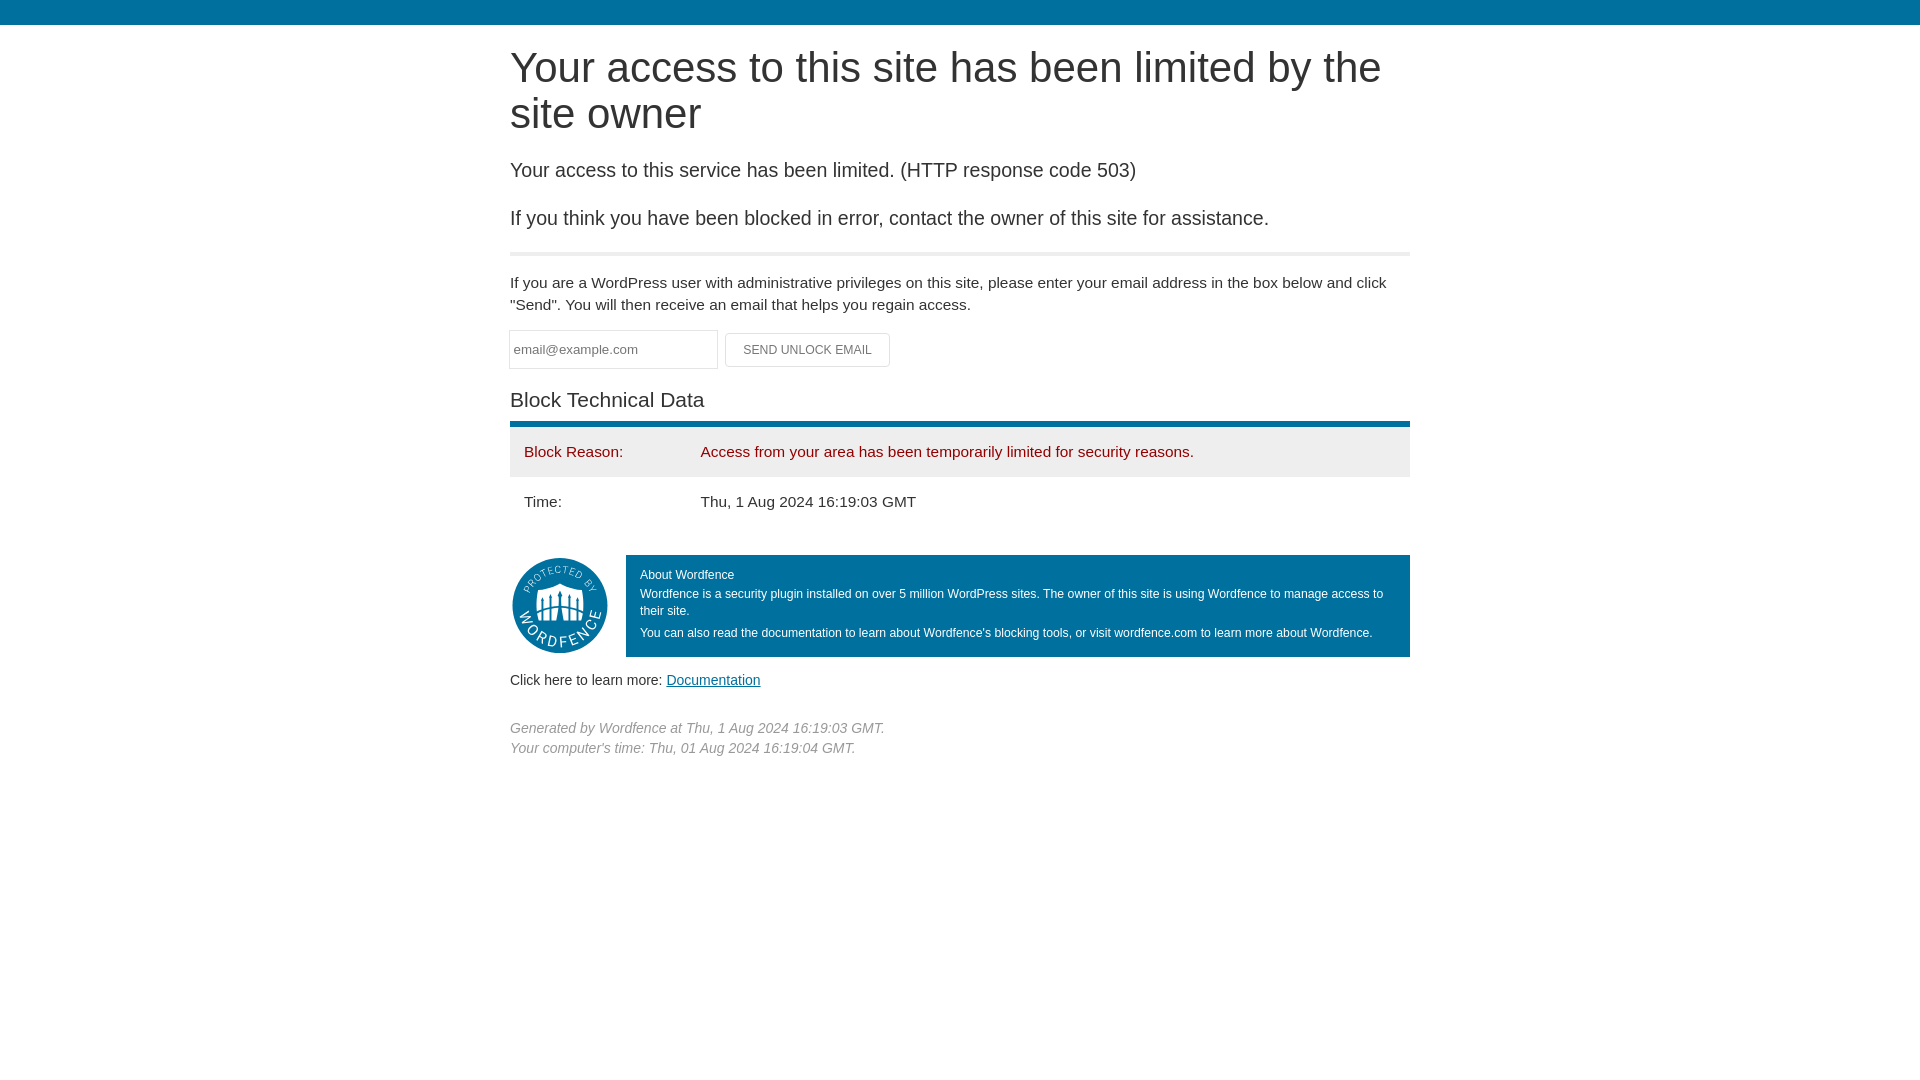 The width and height of the screenshot is (1920, 1080). What do you see at coordinates (808, 350) in the screenshot?
I see `Send Unlock Email` at bounding box center [808, 350].